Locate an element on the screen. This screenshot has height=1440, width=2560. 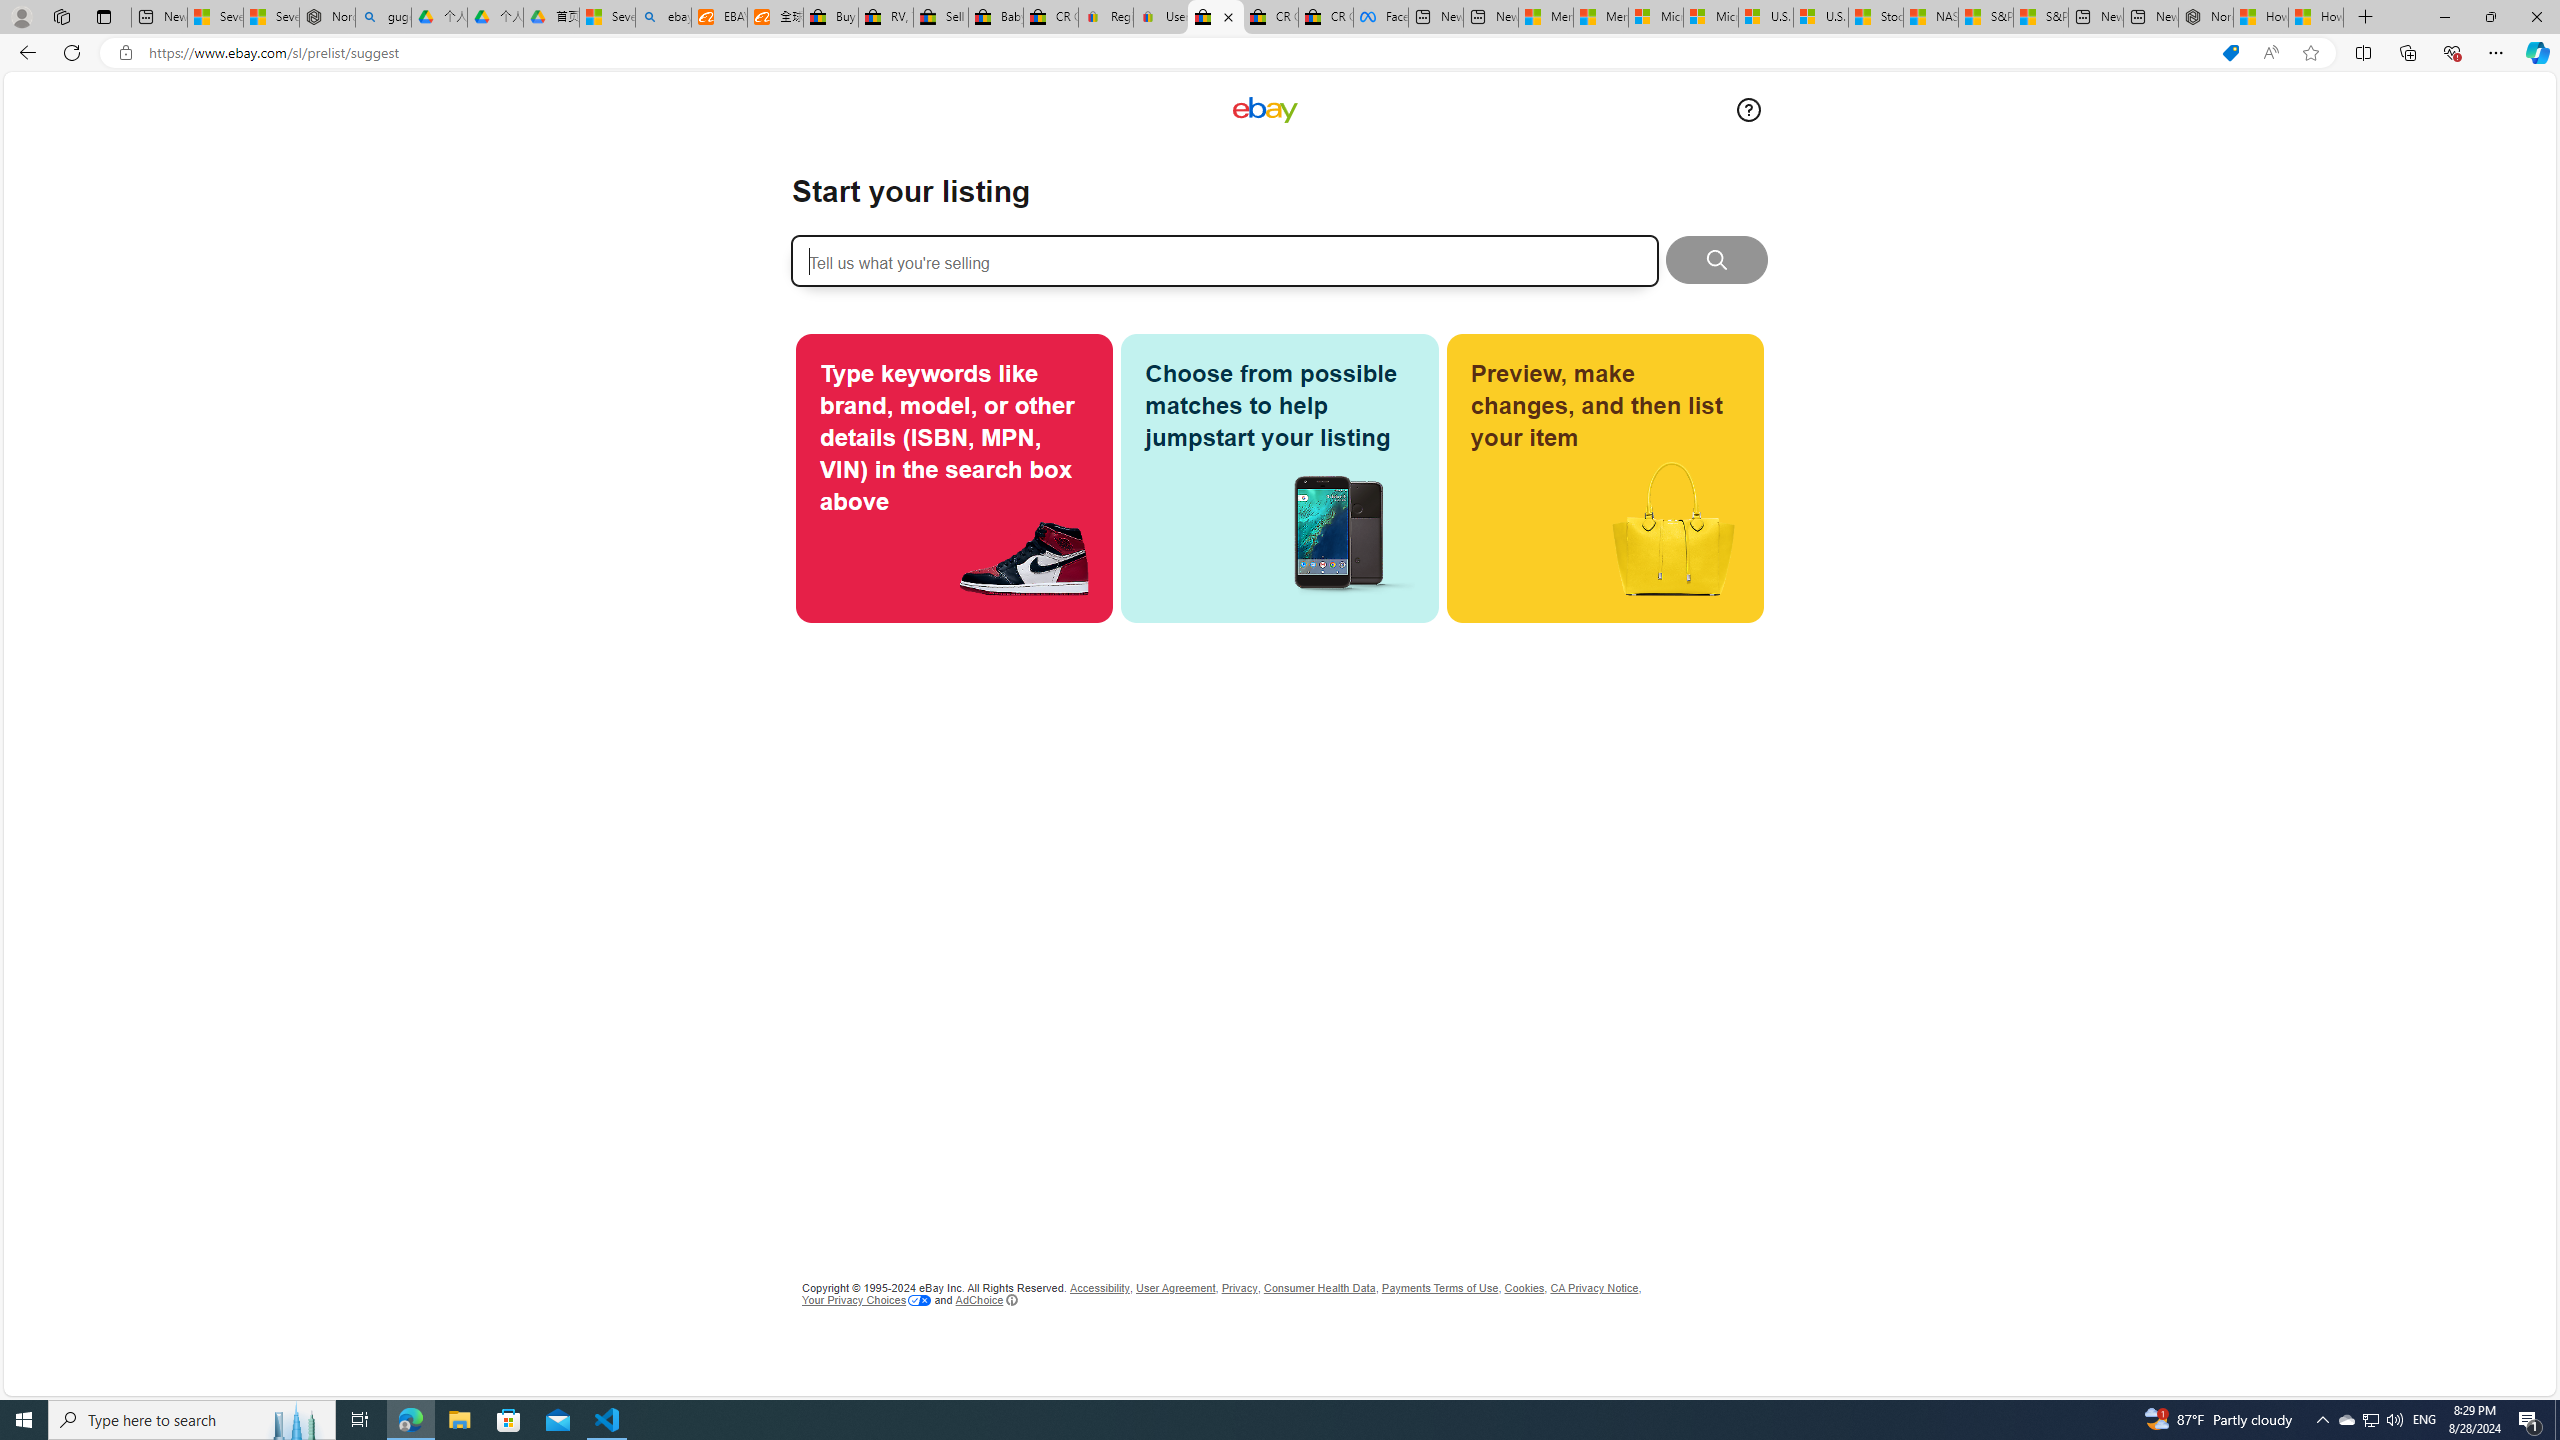
Cookies is located at coordinates (1526, 1288).